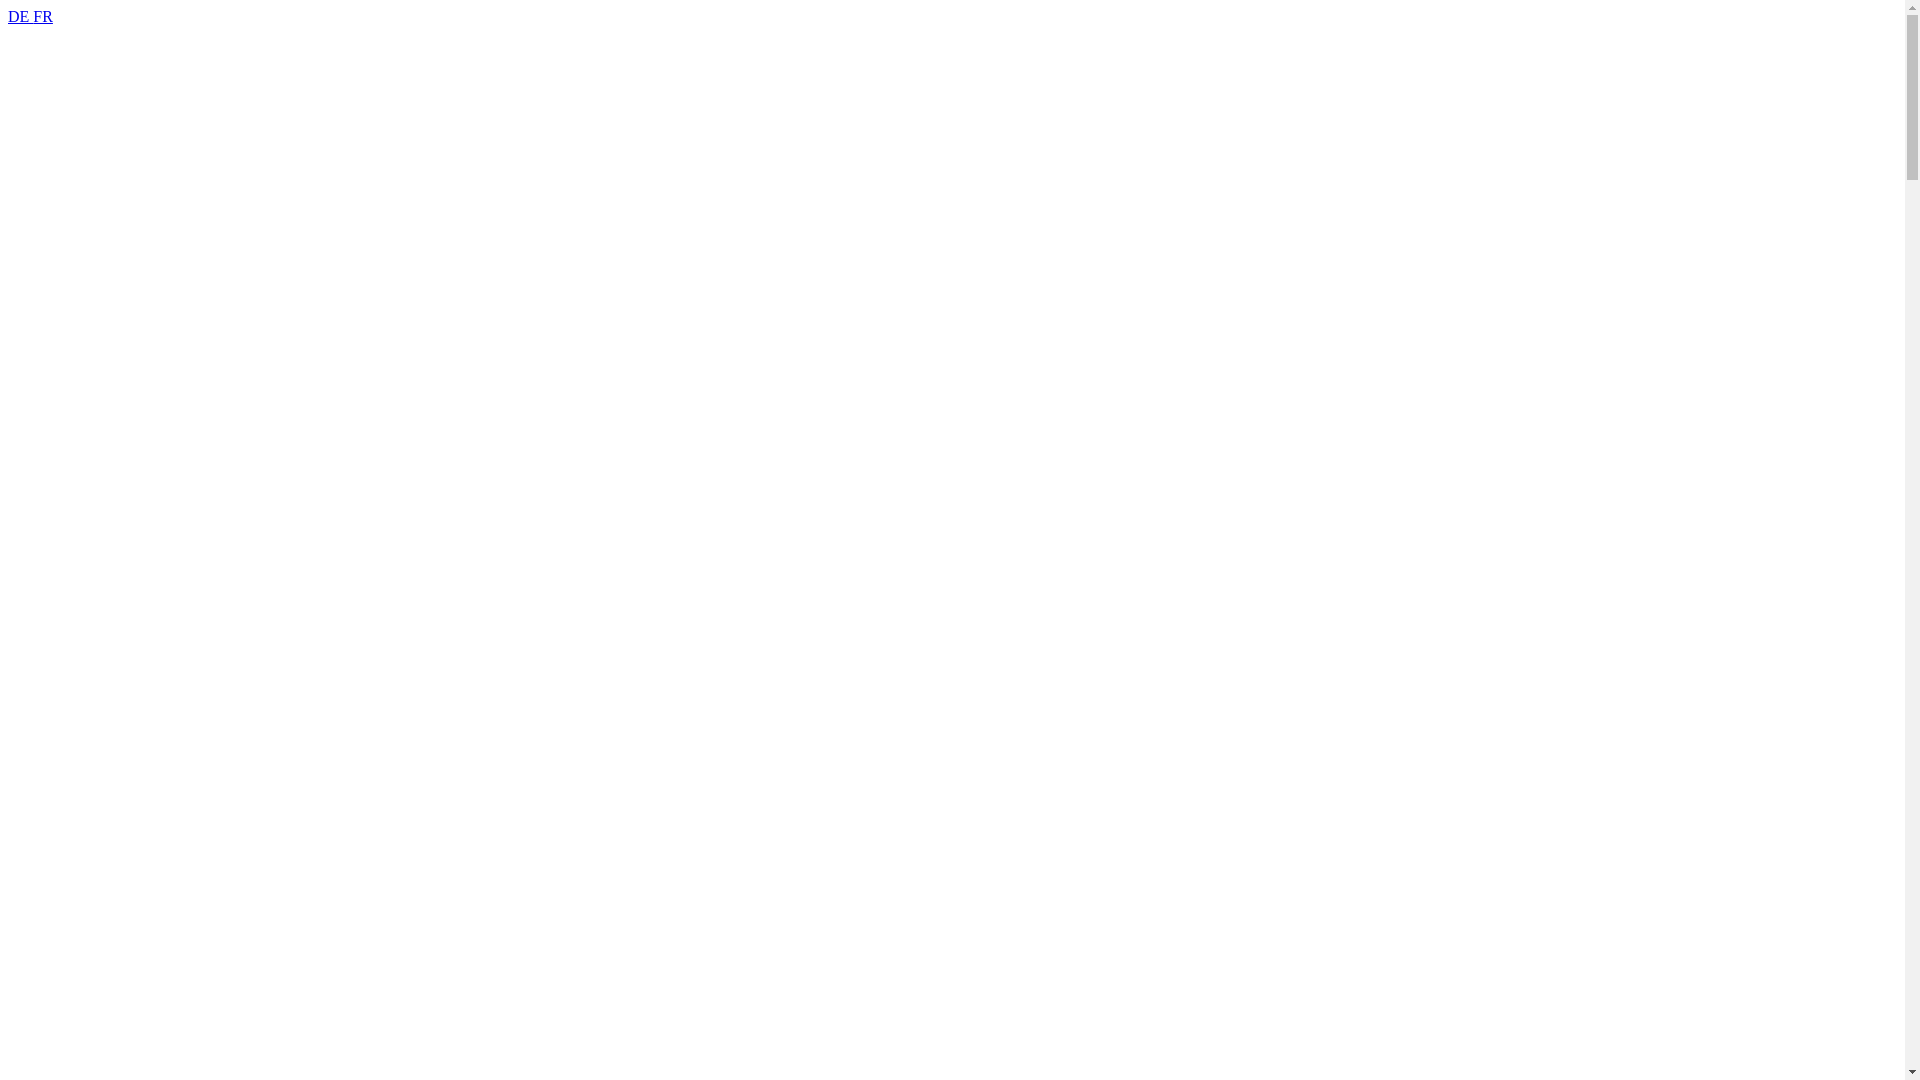 Image resolution: width=1920 pixels, height=1080 pixels. Describe the element at coordinates (43, 16) in the screenshot. I see `FR` at that location.